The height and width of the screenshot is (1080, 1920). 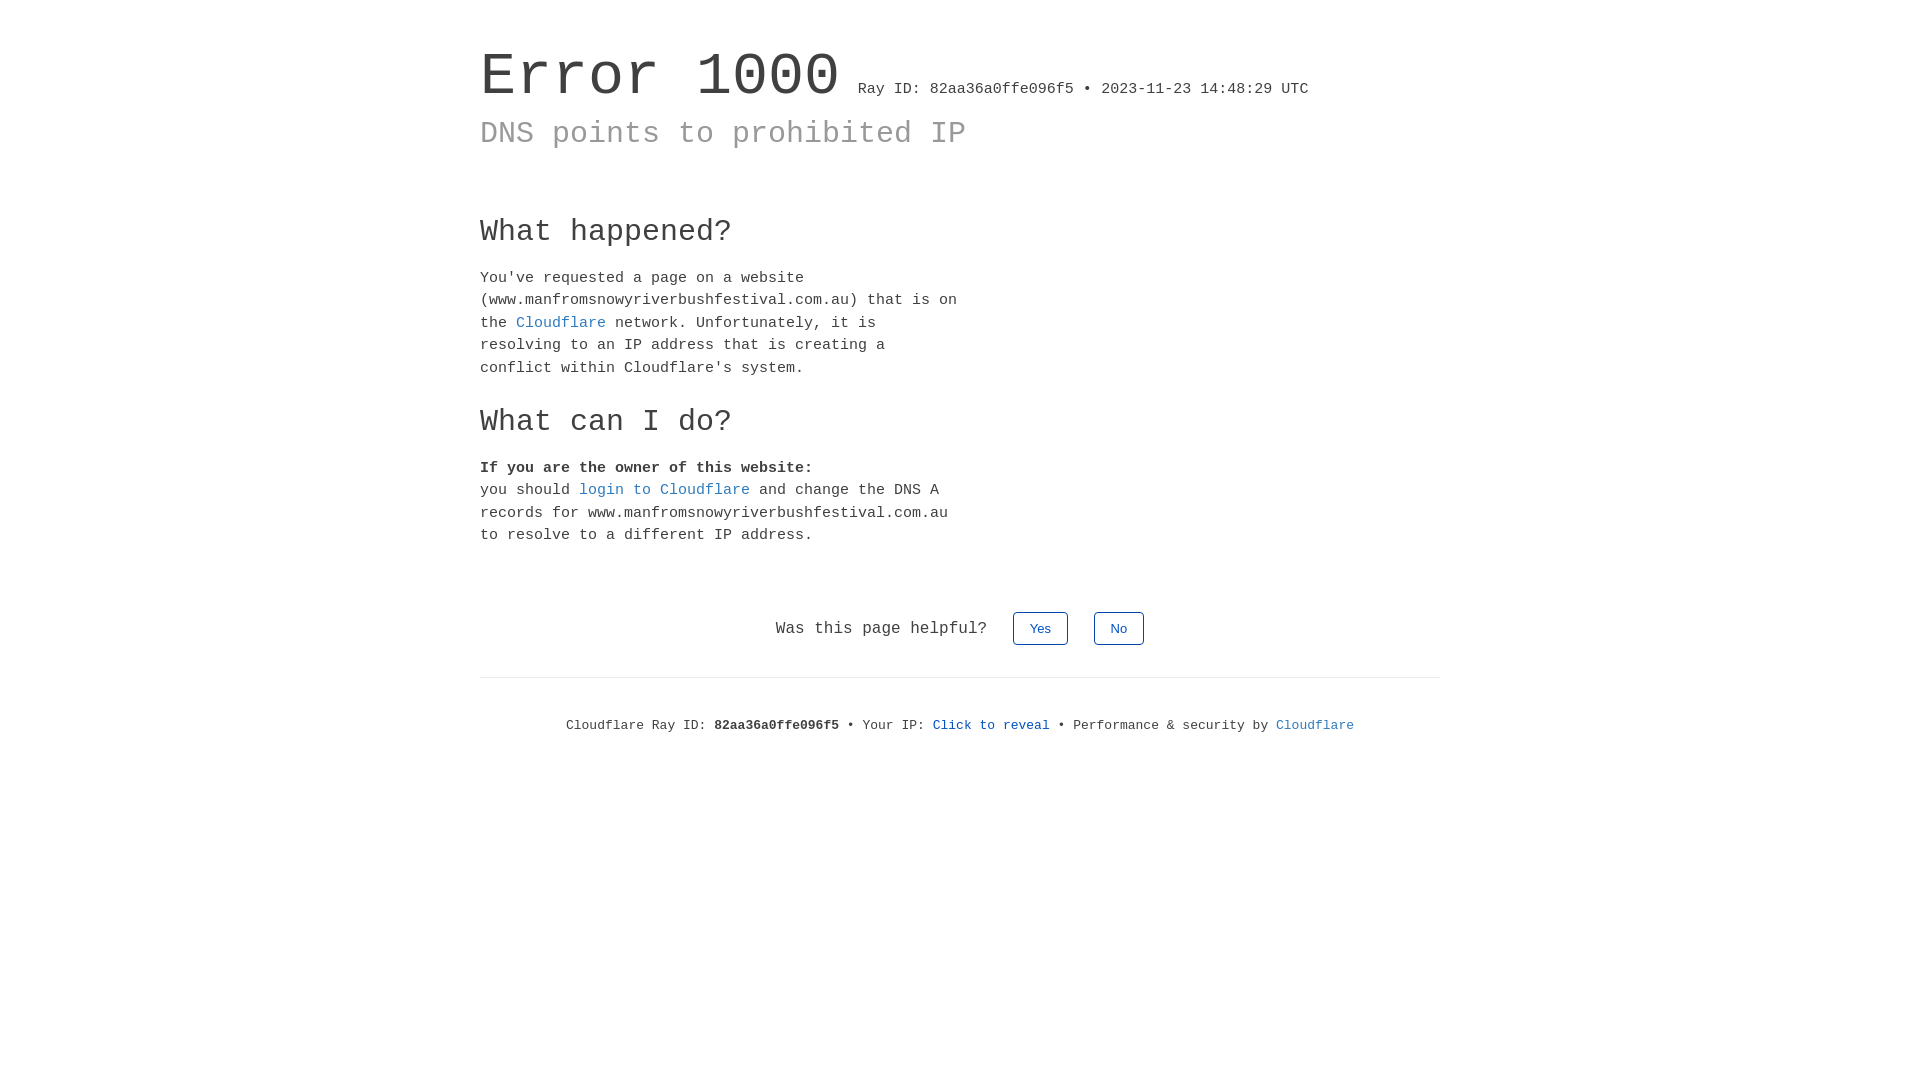 I want to click on login to Cloudflare, so click(x=664, y=490).